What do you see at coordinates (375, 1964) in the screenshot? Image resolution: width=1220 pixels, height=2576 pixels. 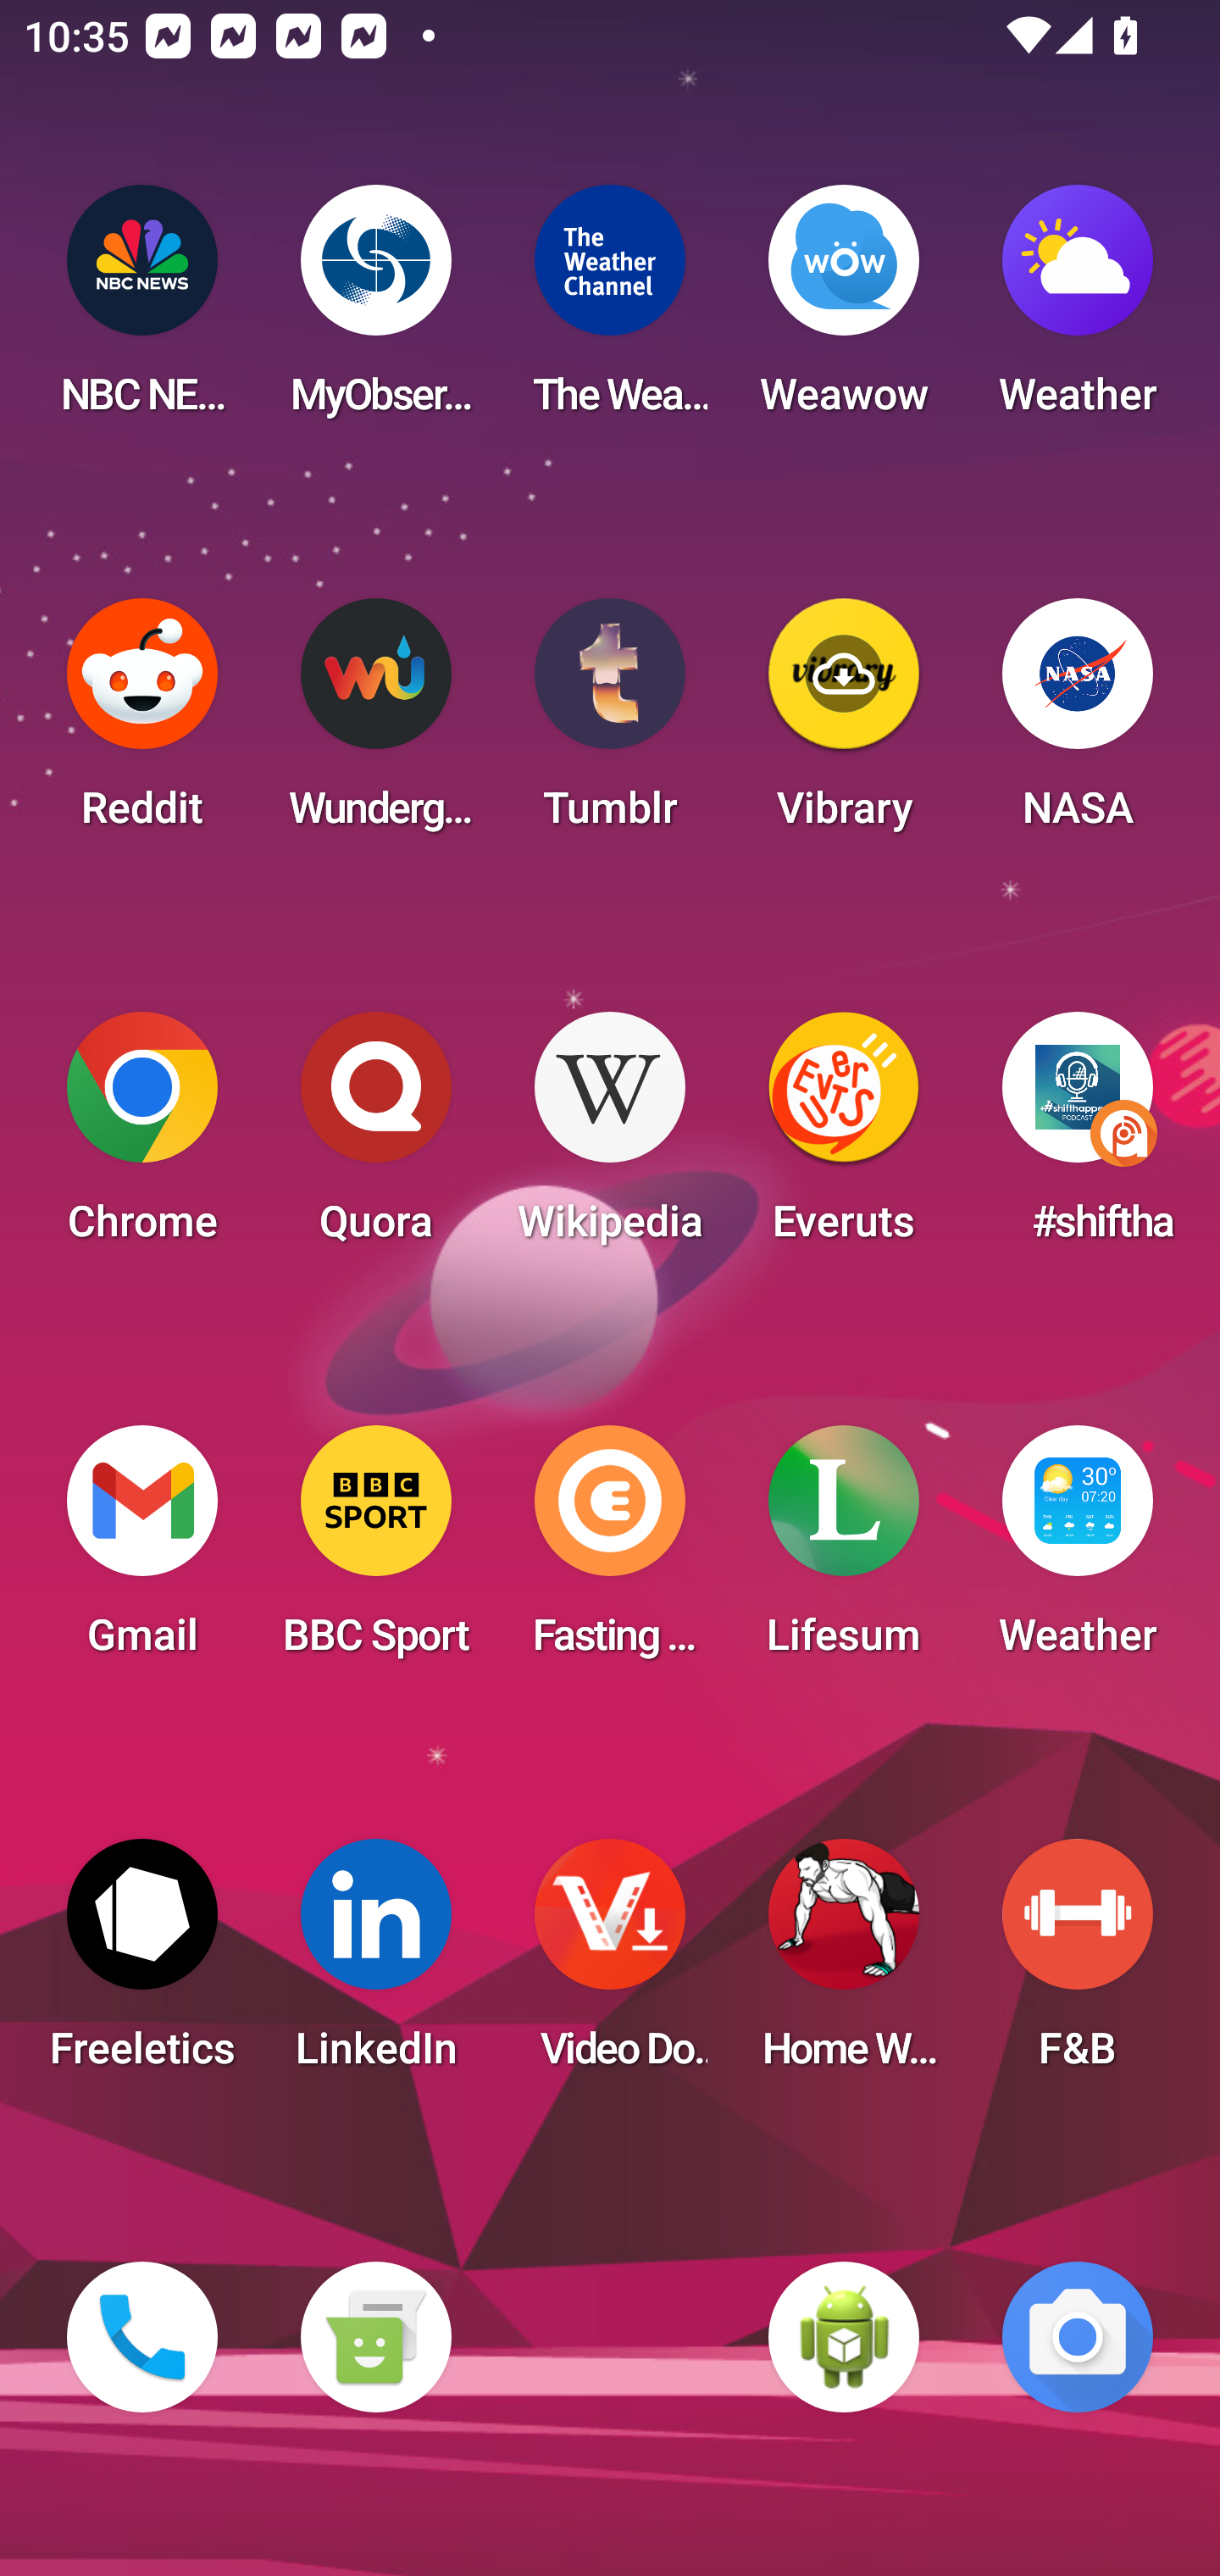 I see `LinkedIn` at bounding box center [375, 1964].